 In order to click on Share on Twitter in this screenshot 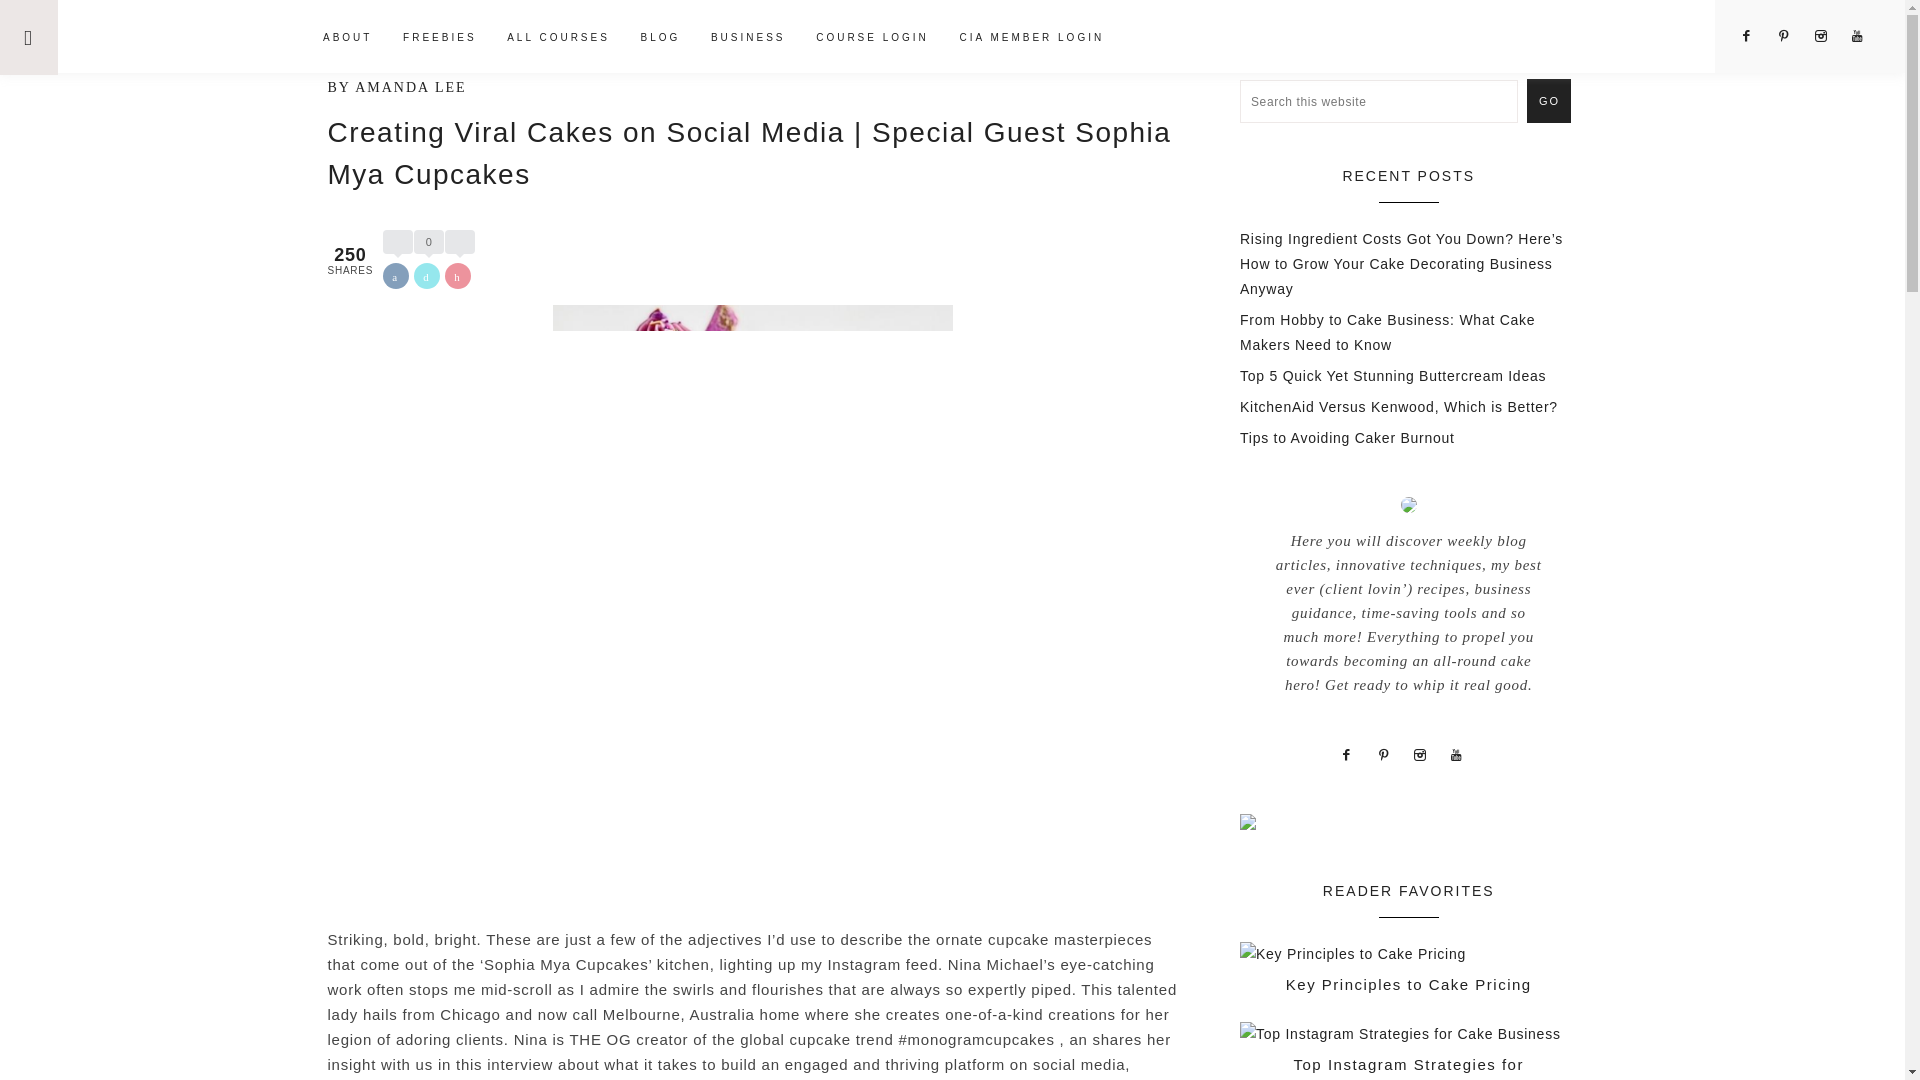, I will do `click(426, 276)`.